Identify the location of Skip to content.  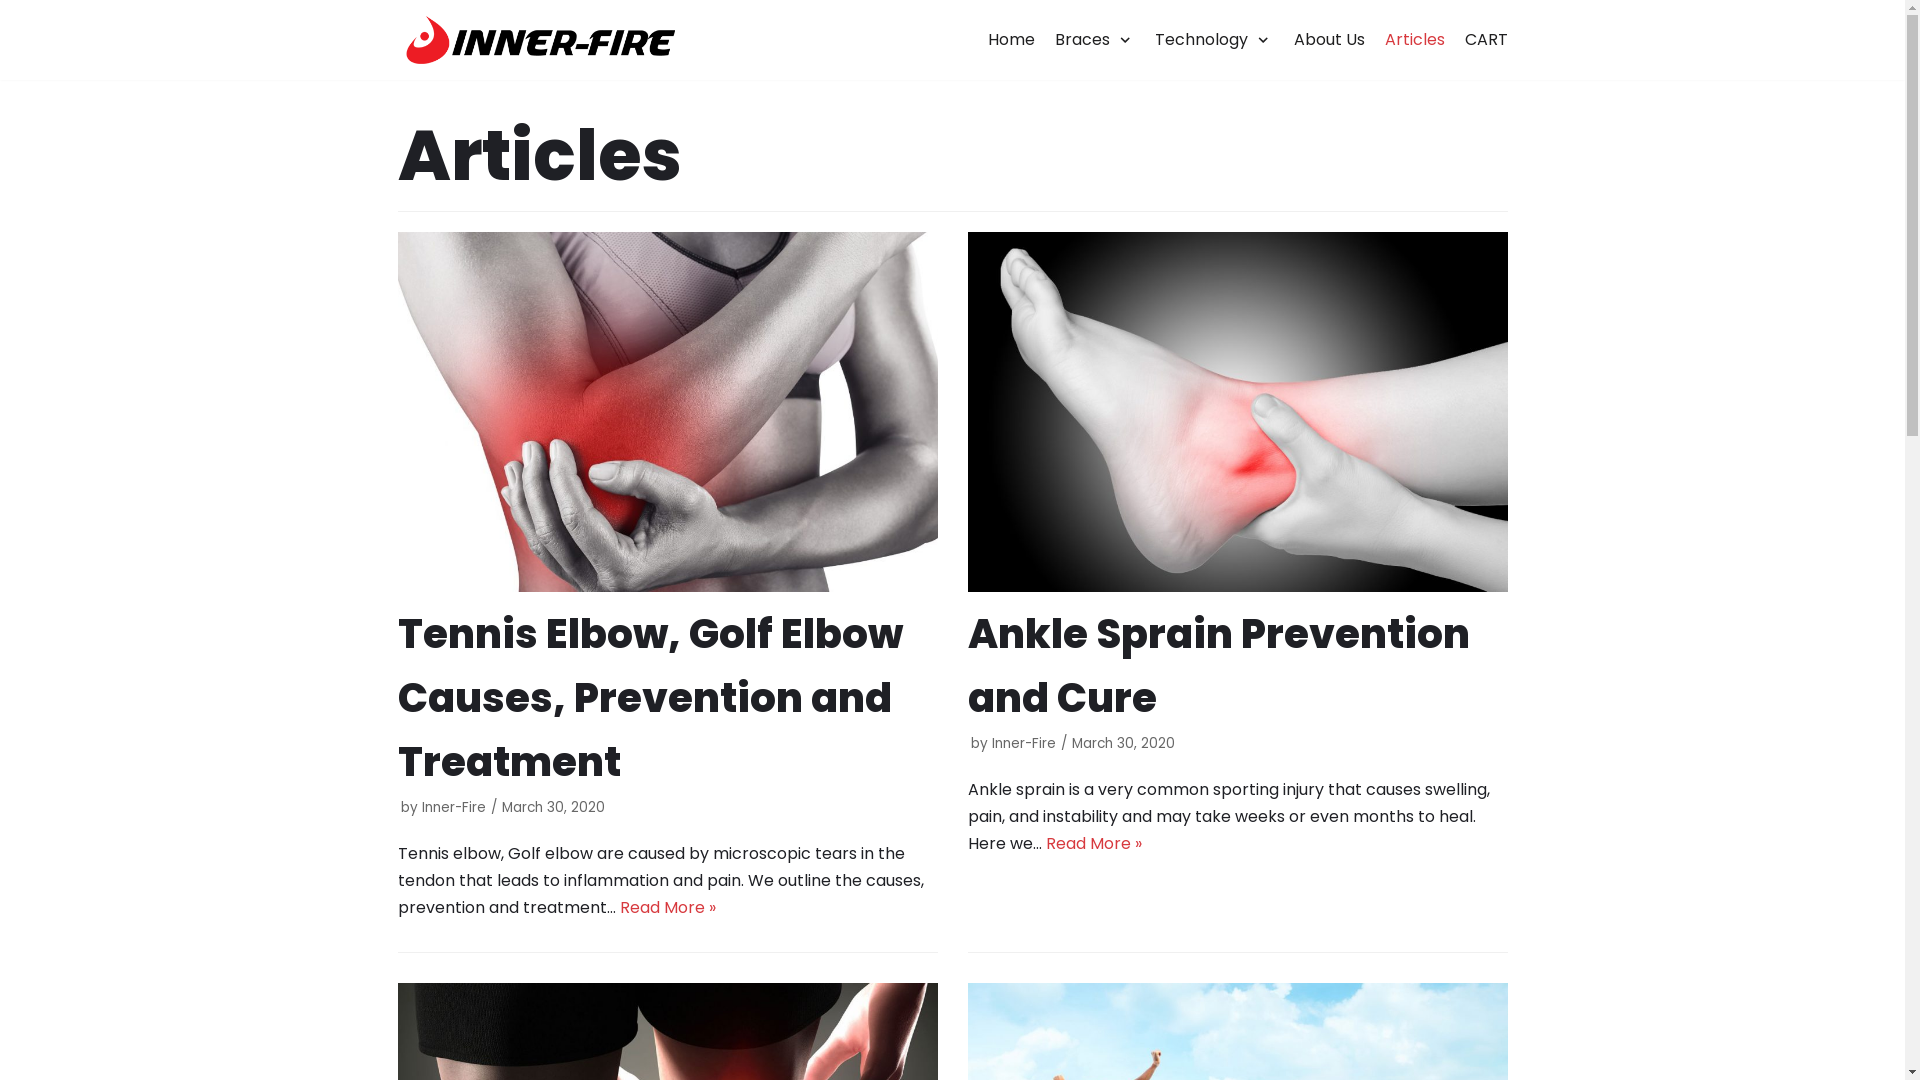
(20, 10).